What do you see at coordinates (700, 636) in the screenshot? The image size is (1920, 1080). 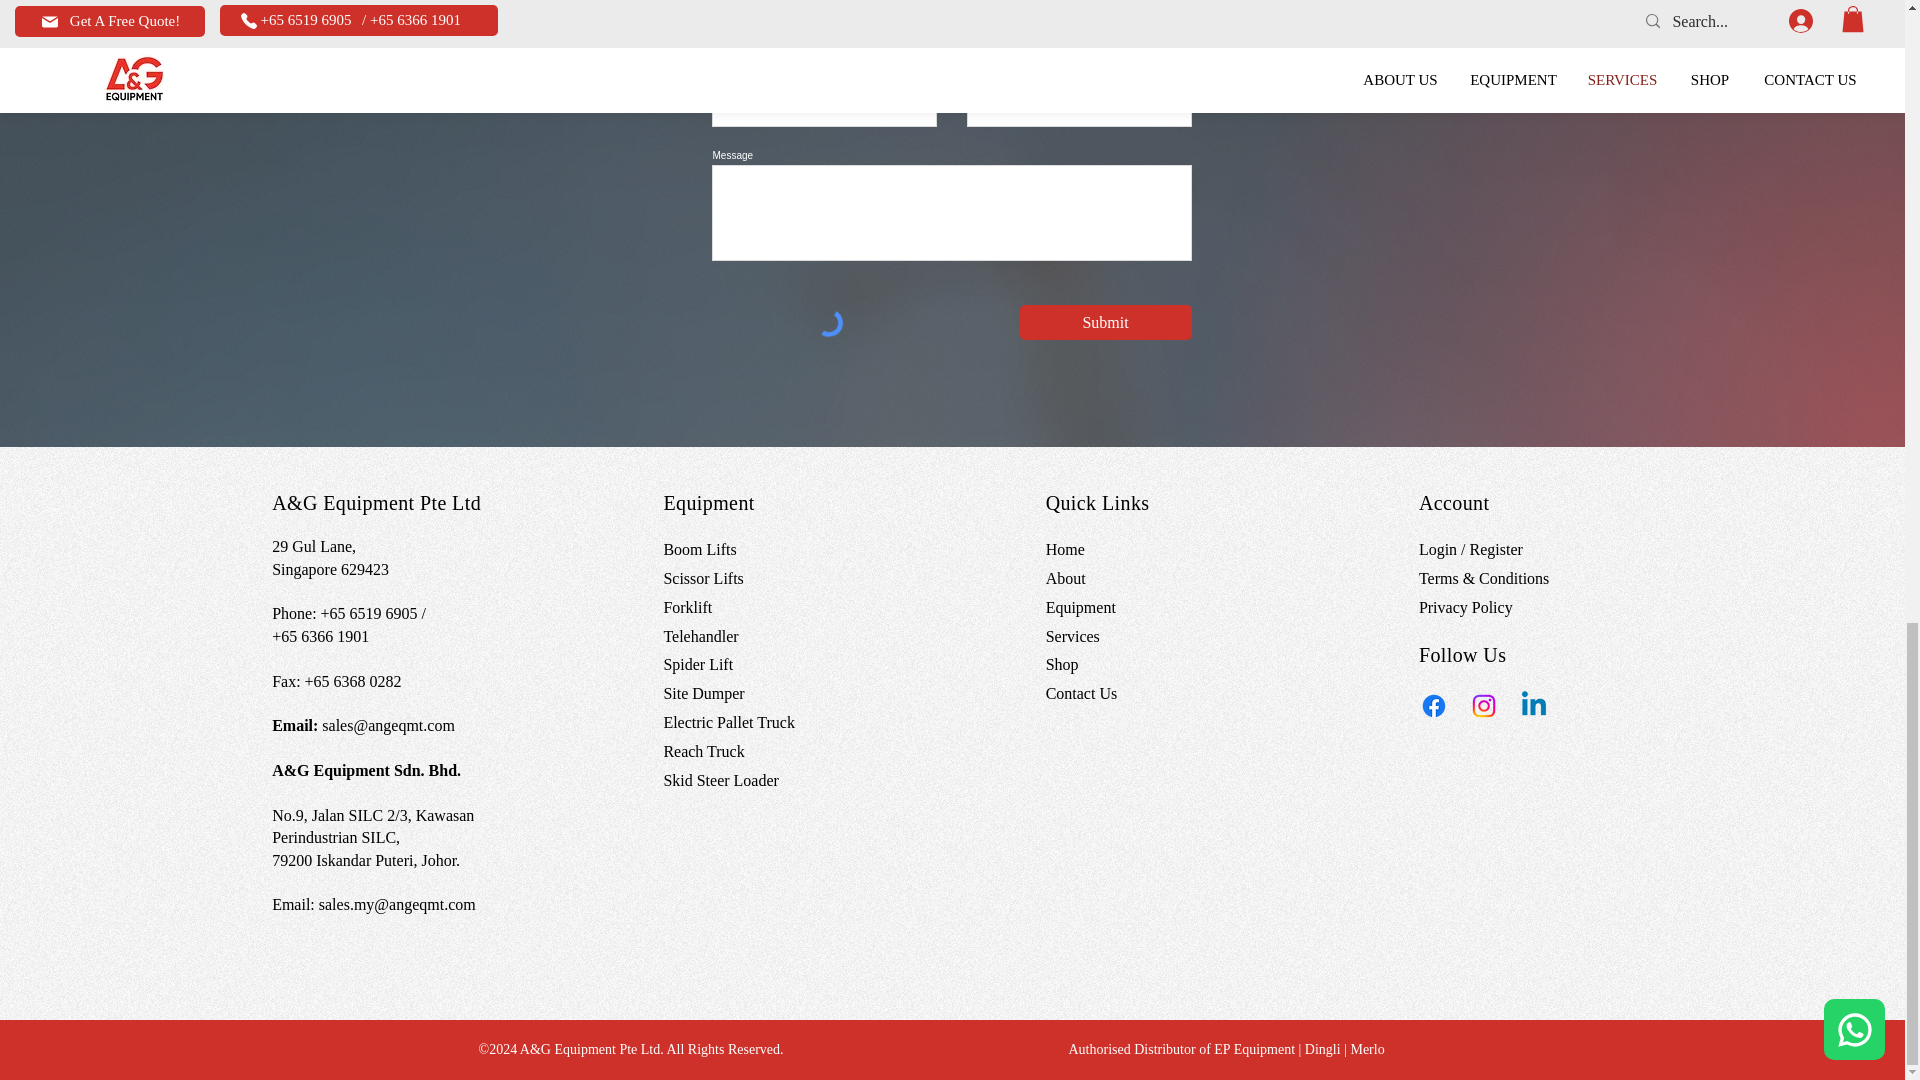 I see `Telehandler` at bounding box center [700, 636].